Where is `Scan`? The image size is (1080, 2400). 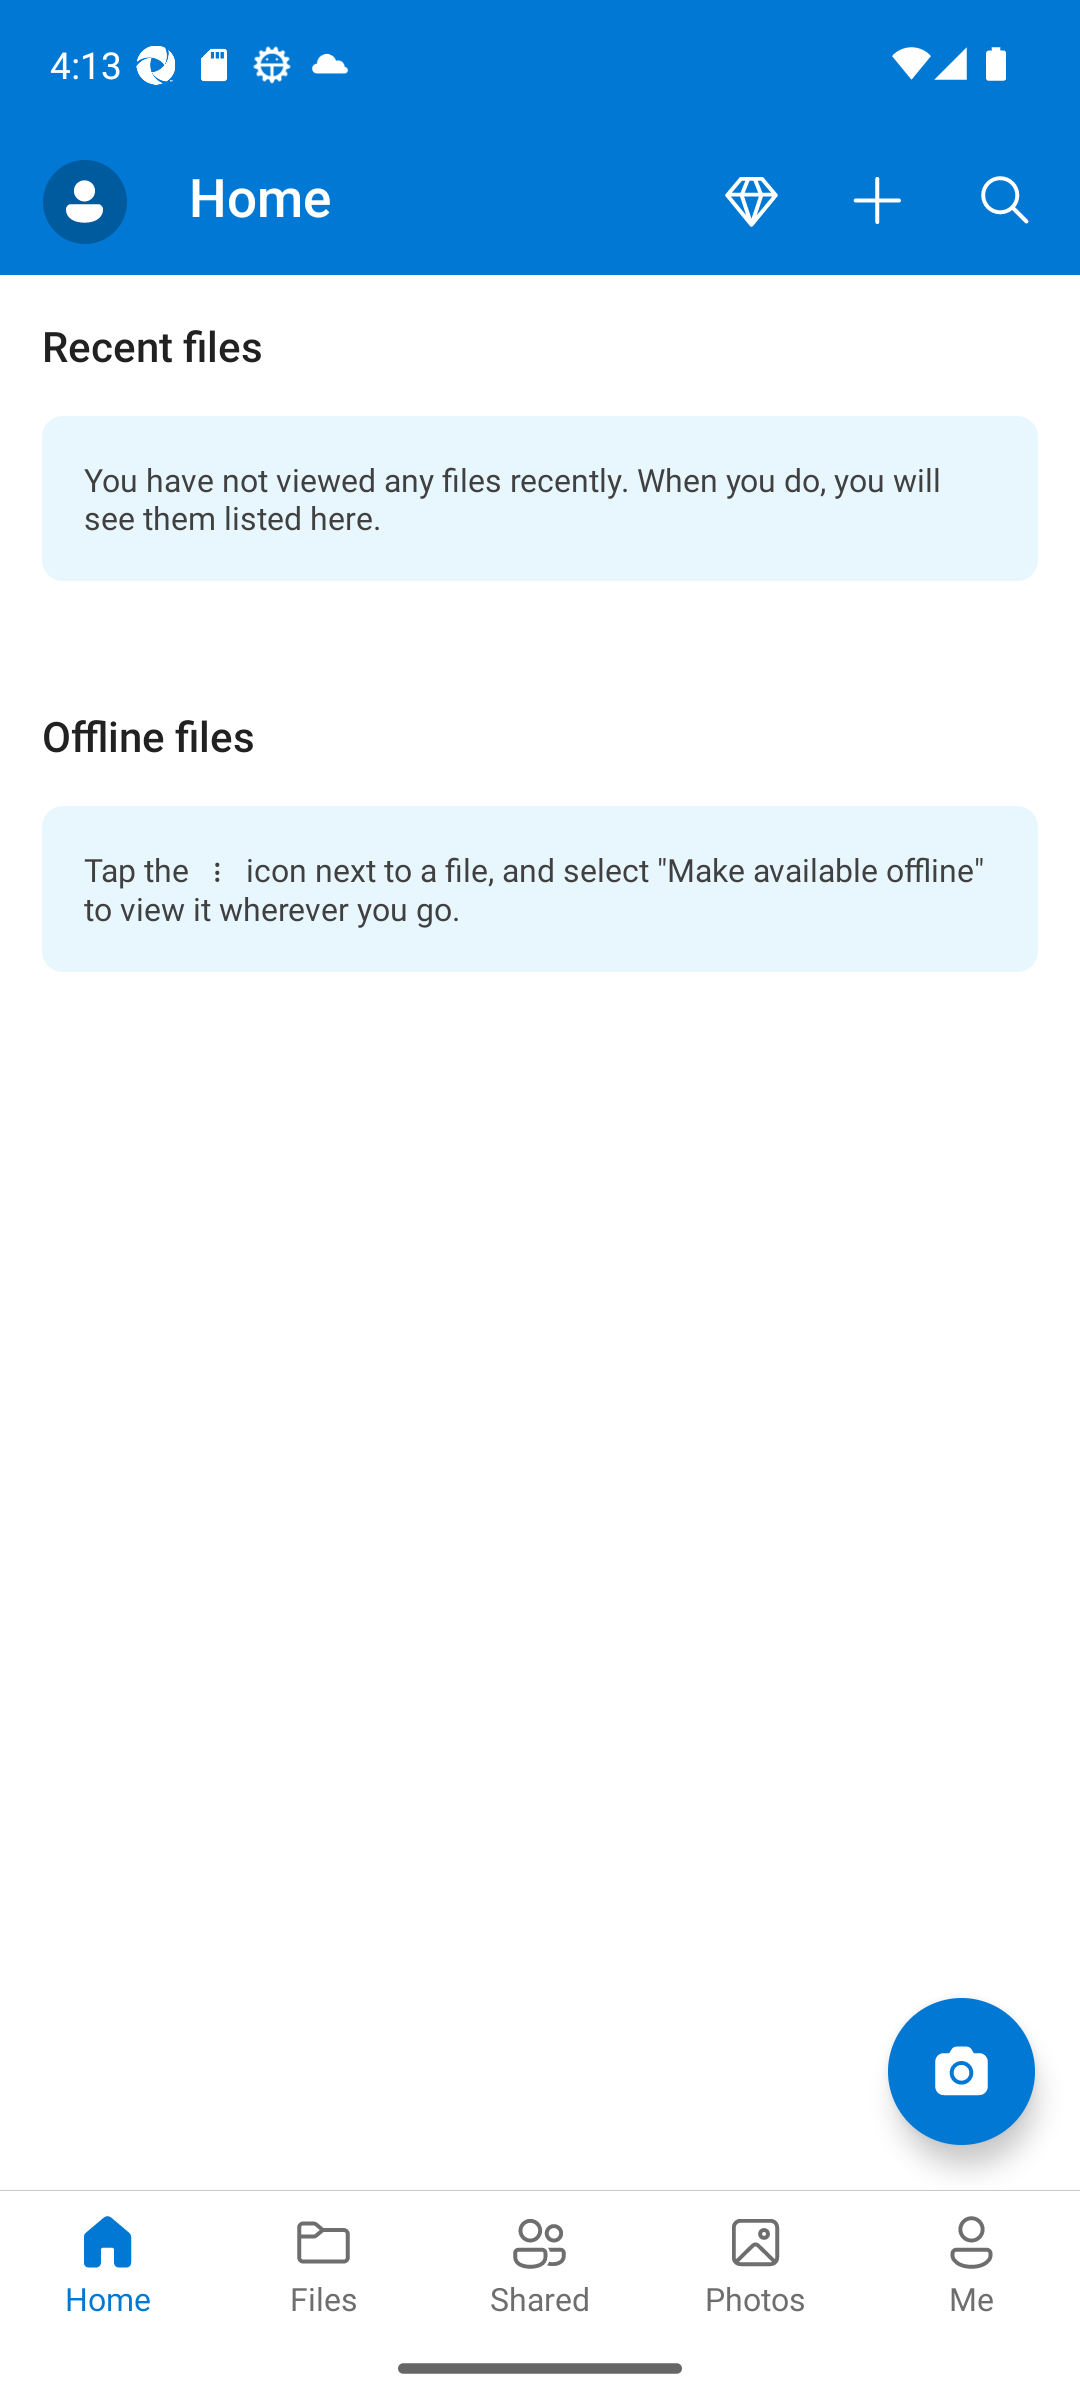
Scan is located at coordinates (960, 2070).